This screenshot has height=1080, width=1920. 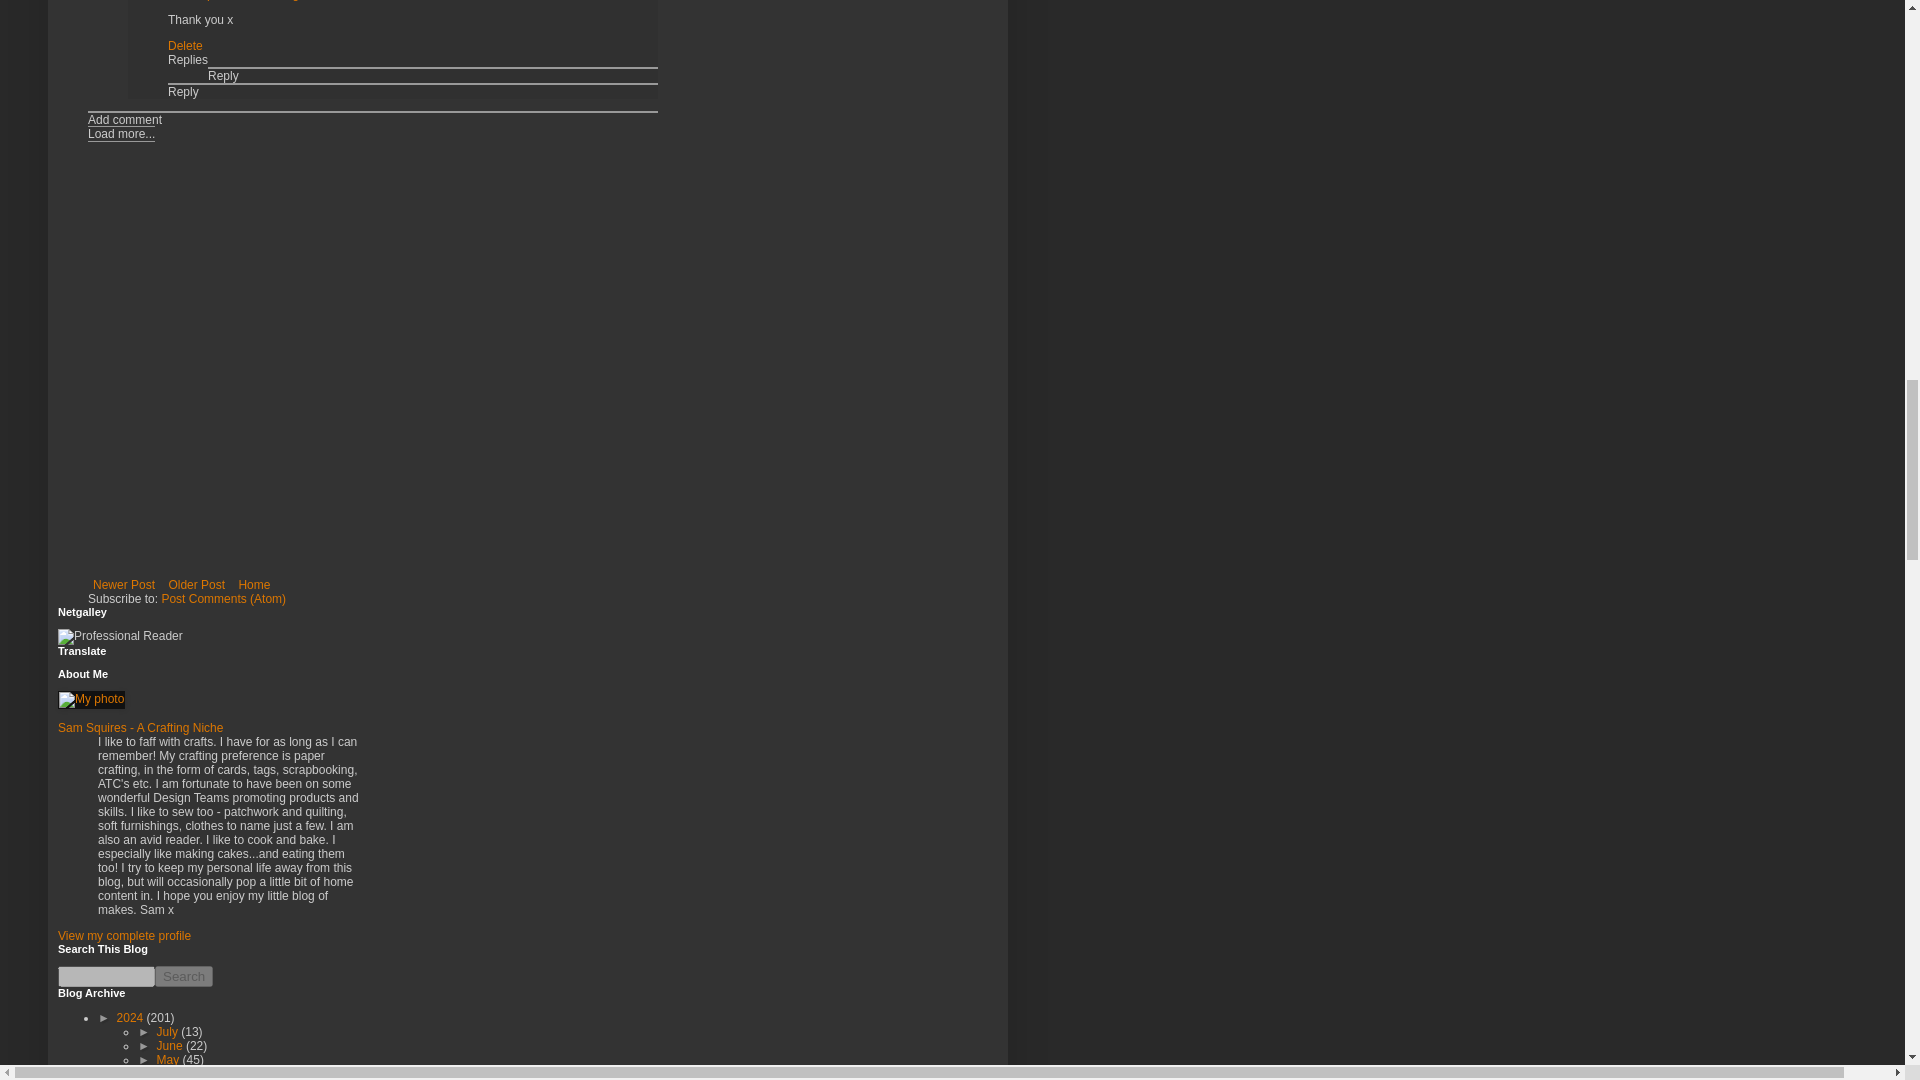 I want to click on search, so click(x=184, y=976).